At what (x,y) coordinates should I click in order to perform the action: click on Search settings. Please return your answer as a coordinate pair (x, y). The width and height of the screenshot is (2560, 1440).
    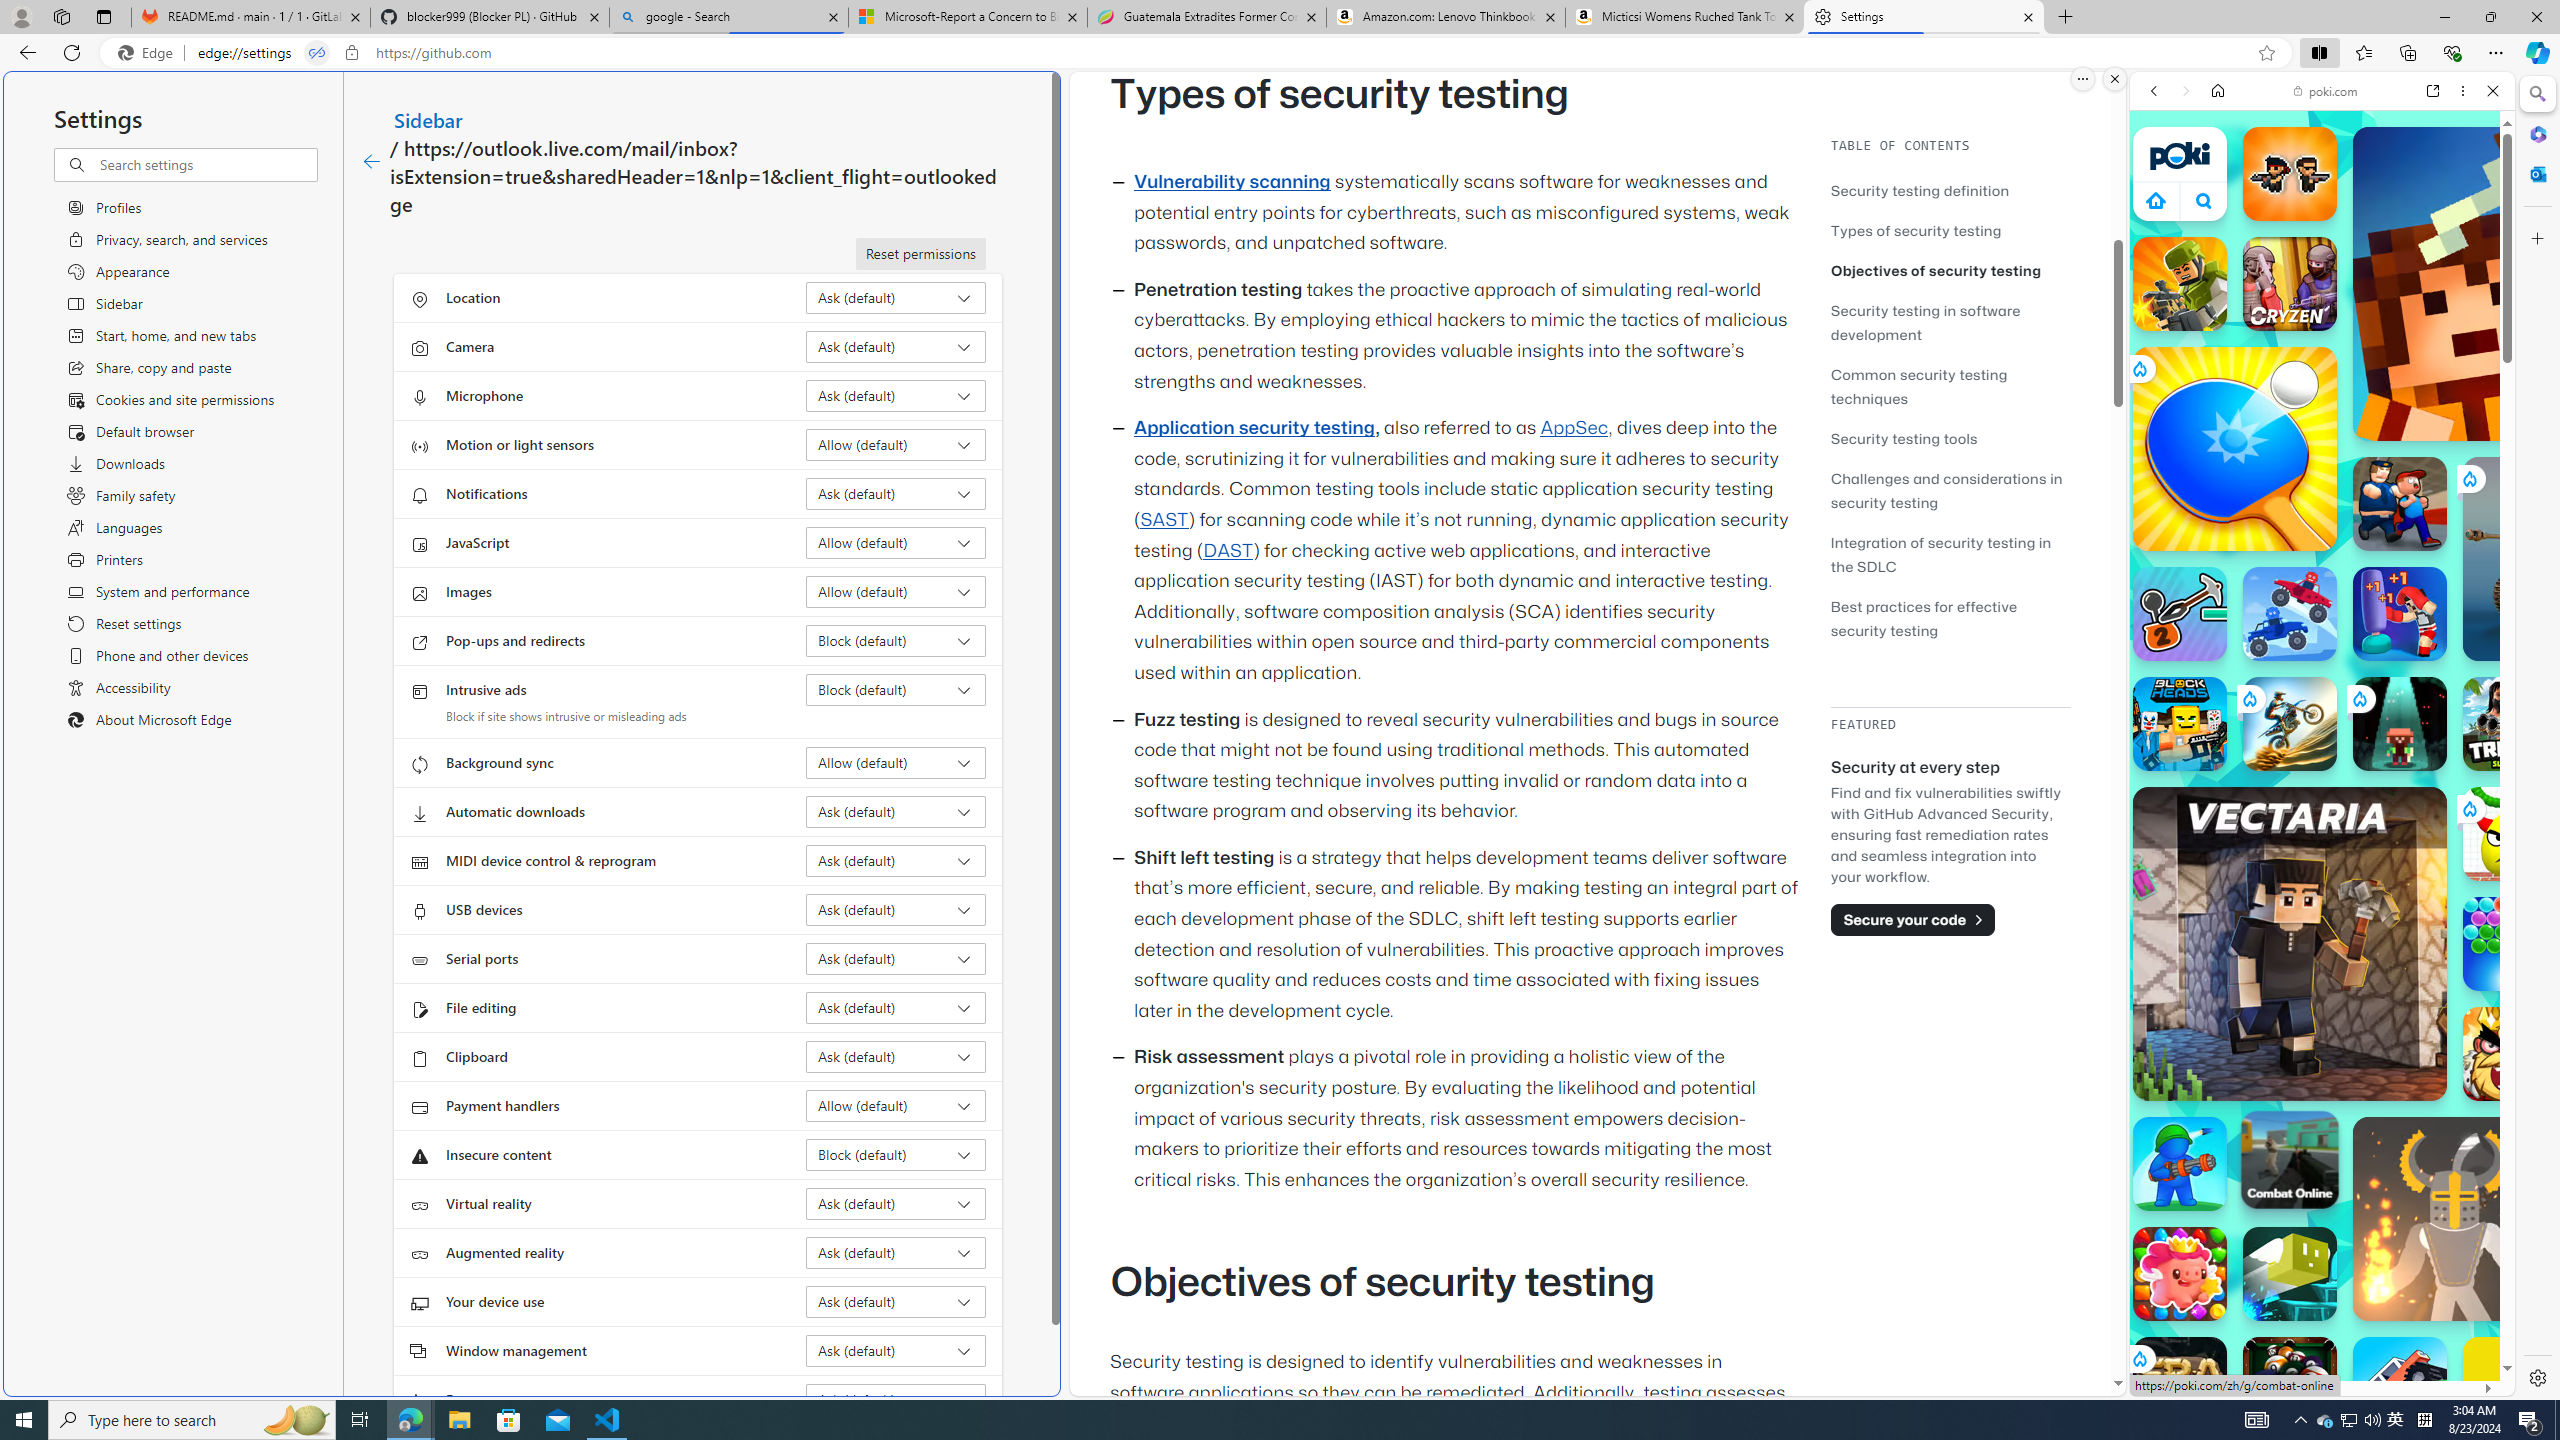
    Looking at the image, I should click on (206, 164).